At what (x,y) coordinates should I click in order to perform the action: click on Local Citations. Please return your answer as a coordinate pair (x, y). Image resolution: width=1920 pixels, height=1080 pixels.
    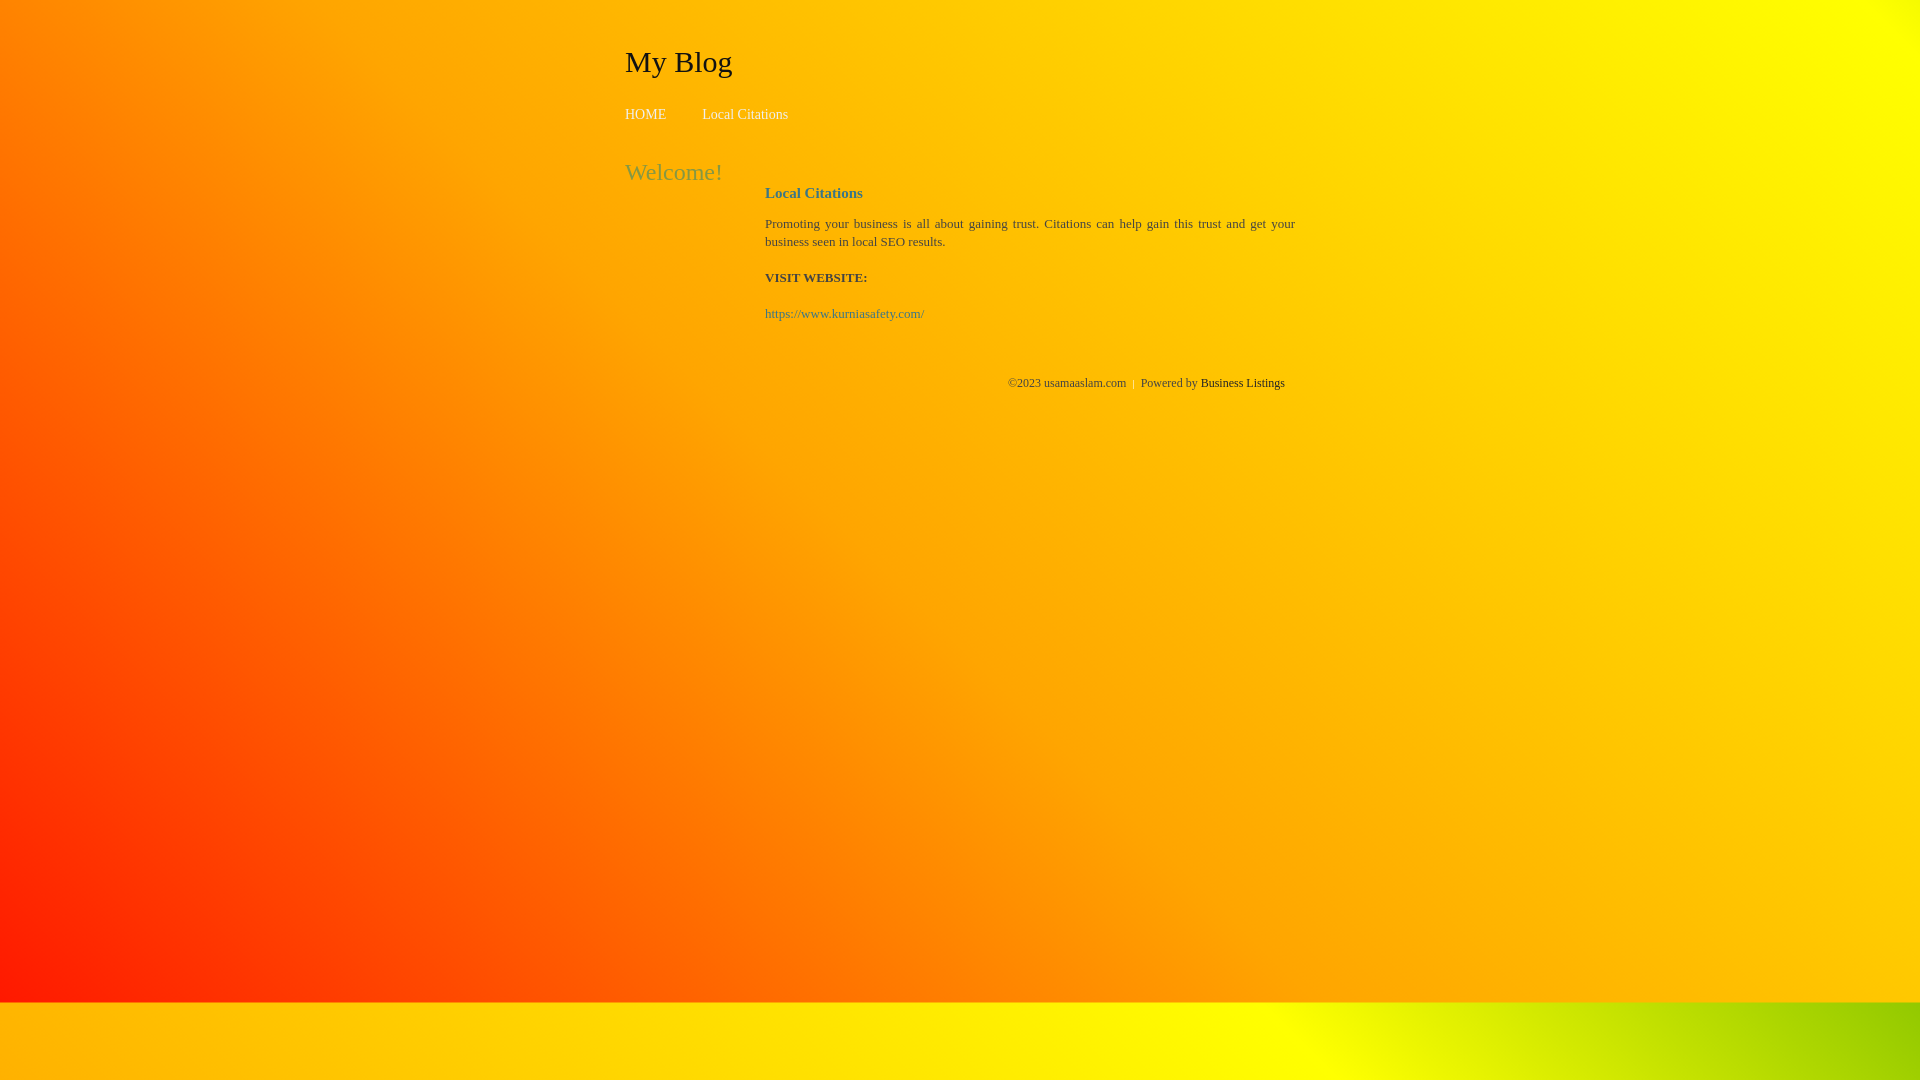
    Looking at the image, I should click on (745, 114).